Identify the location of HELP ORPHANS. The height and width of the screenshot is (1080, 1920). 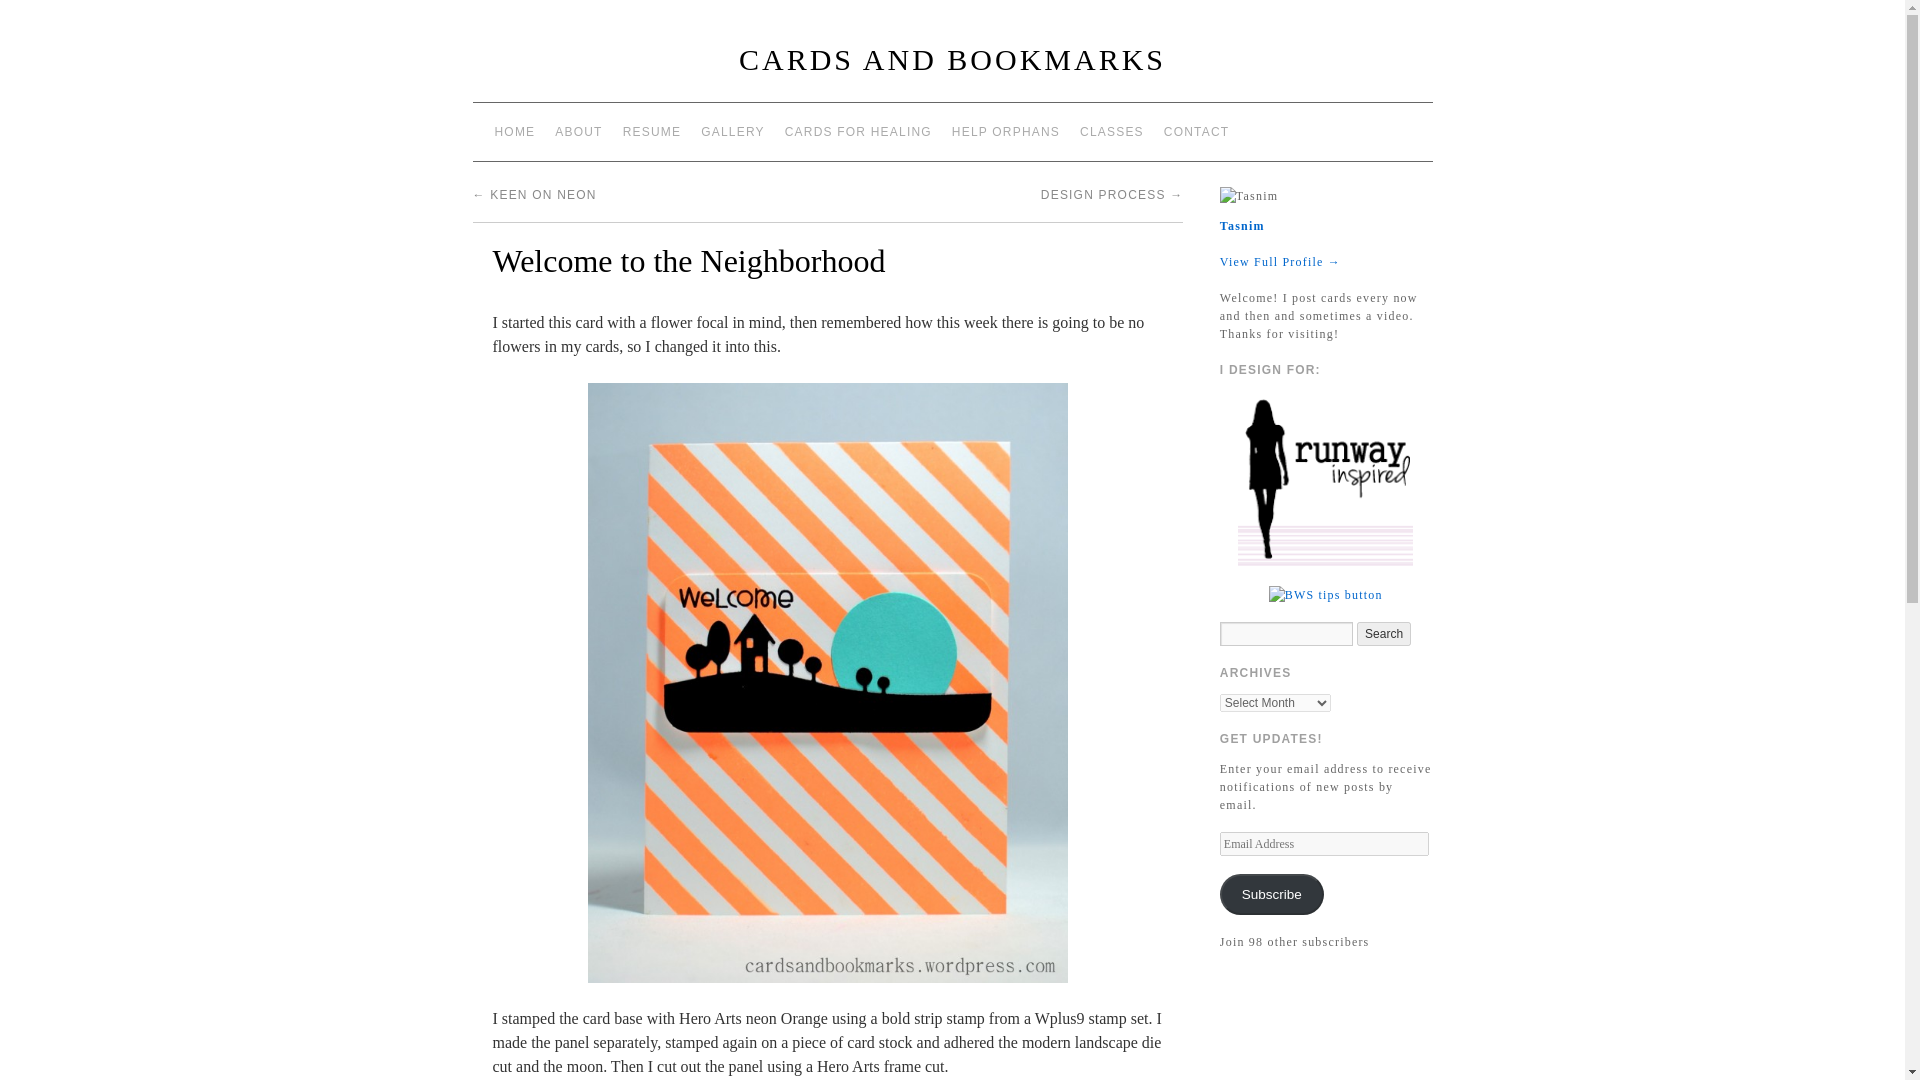
(1006, 132).